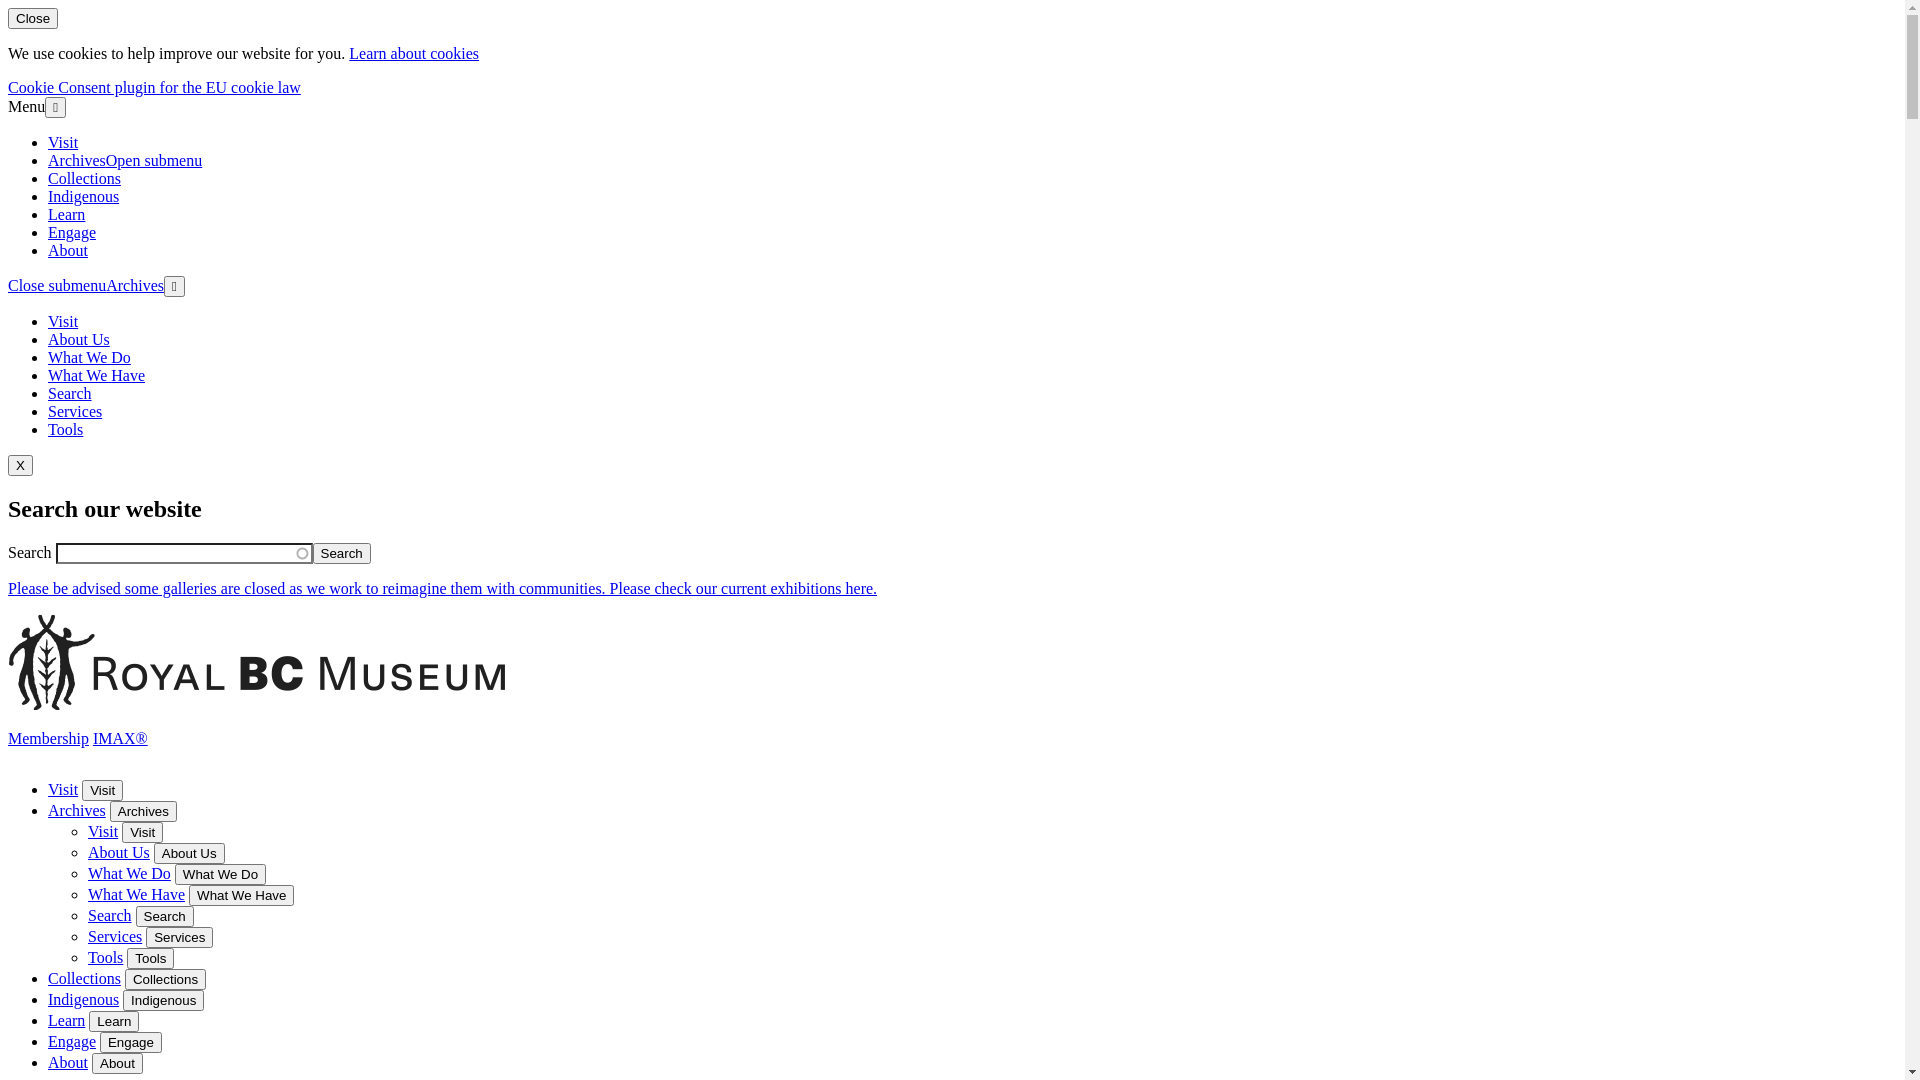  What do you see at coordinates (154, 160) in the screenshot?
I see `Open submenu` at bounding box center [154, 160].